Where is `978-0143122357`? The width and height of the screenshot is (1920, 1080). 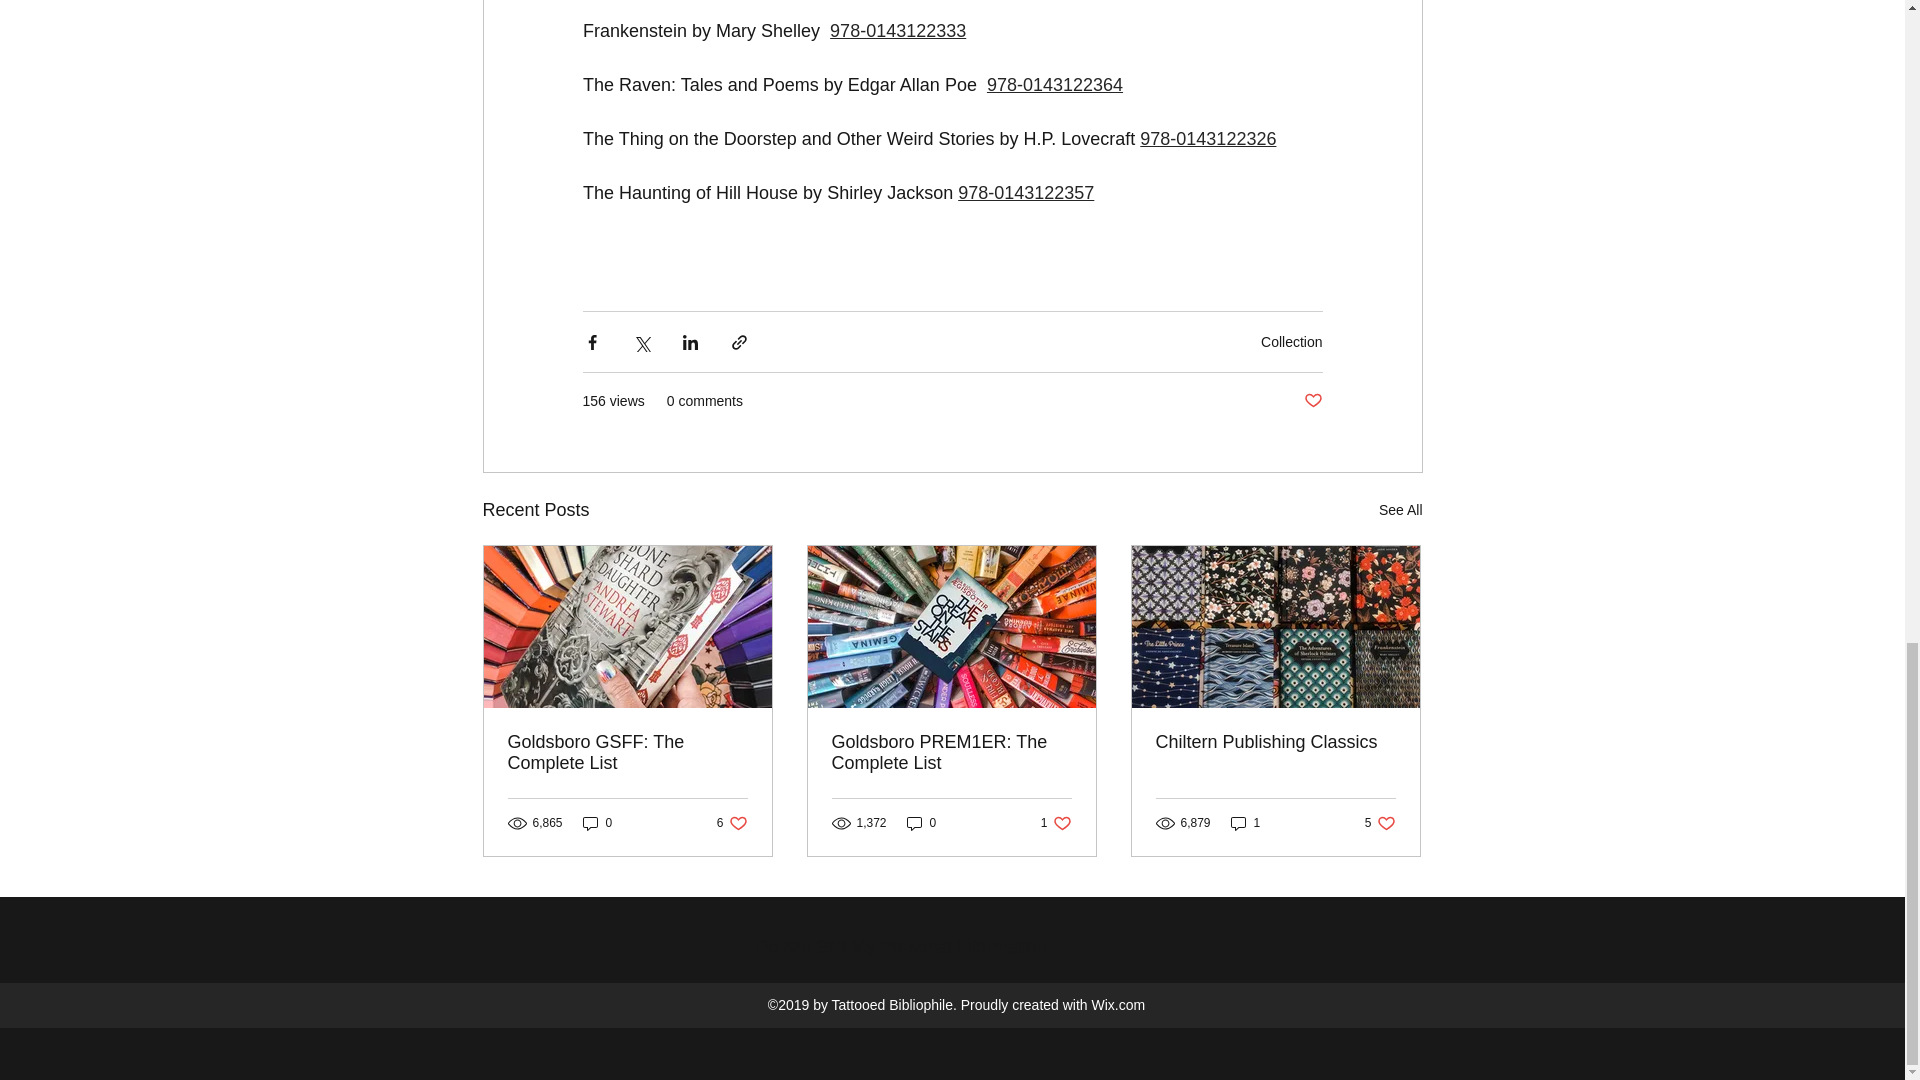
978-0143122357 is located at coordinates (1026, 192).